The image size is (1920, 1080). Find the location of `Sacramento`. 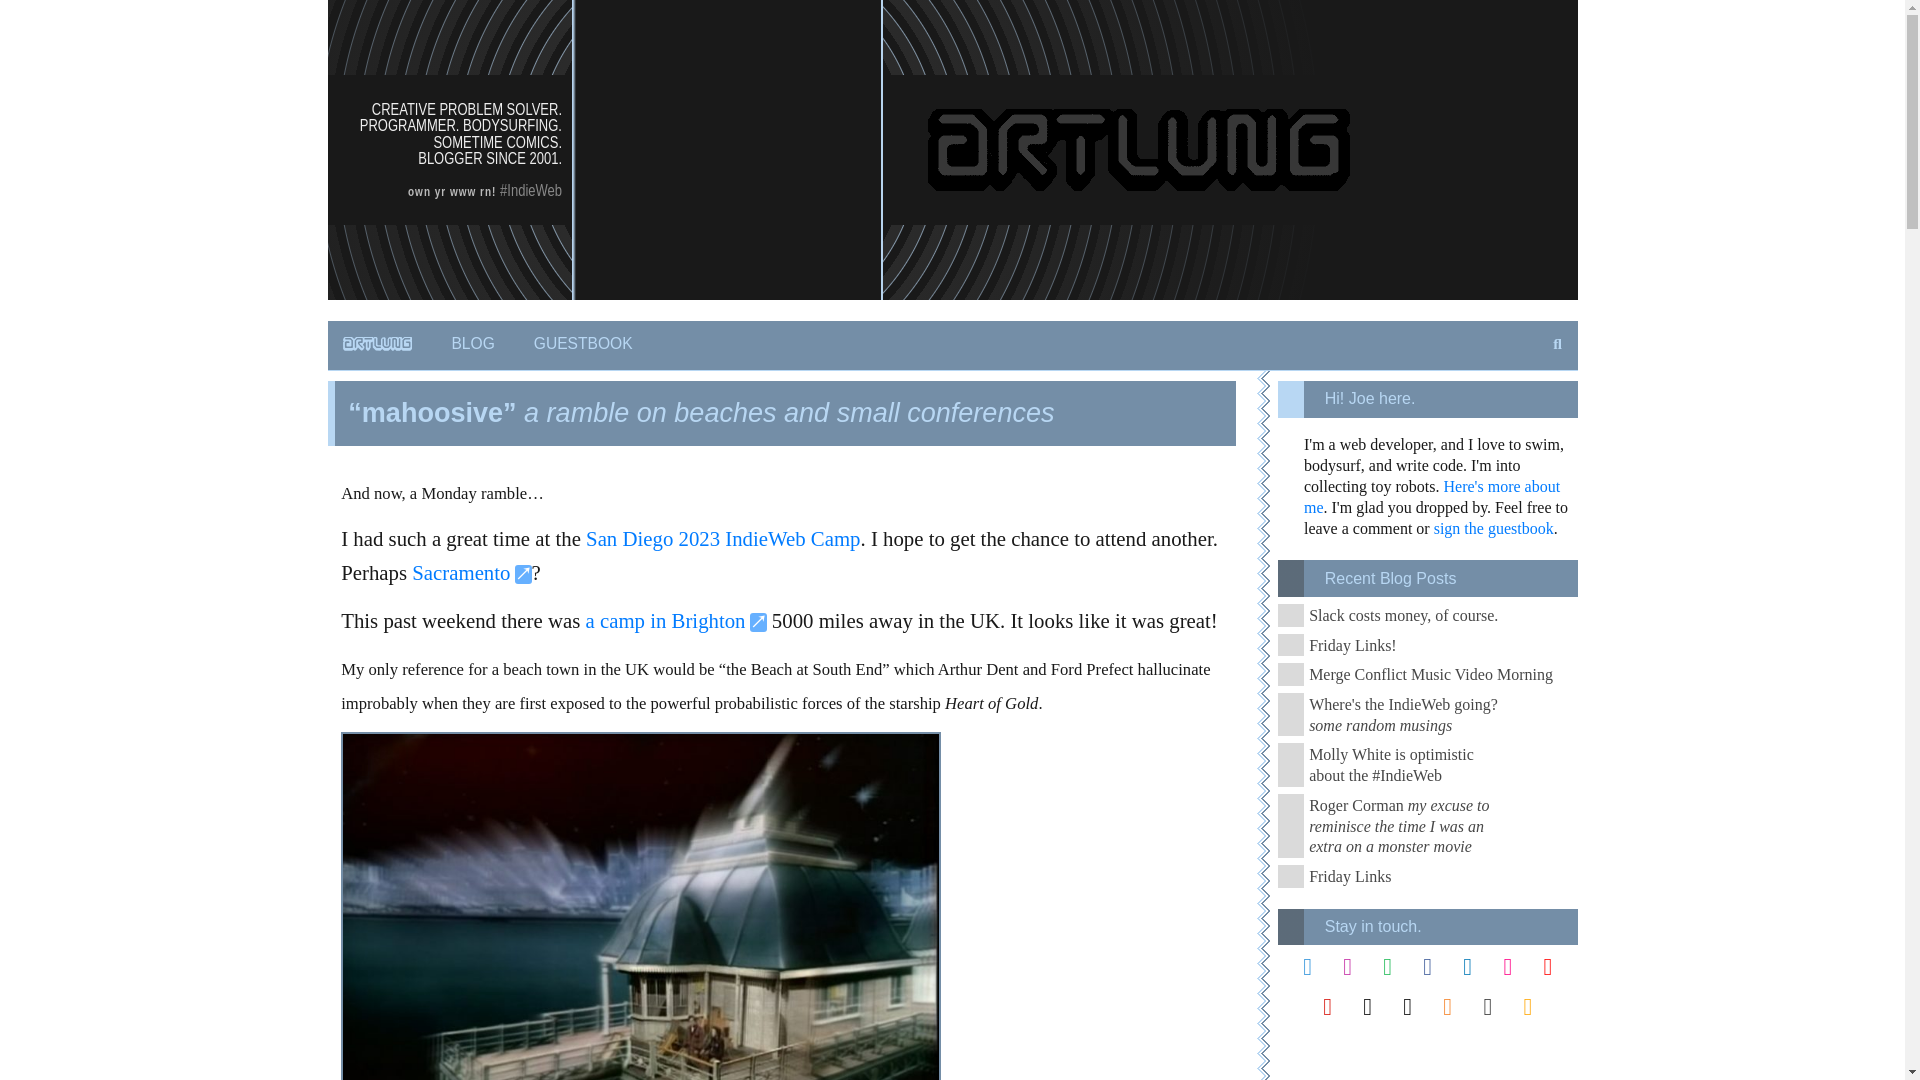

Sacramento is located at coordinates (472, 572).